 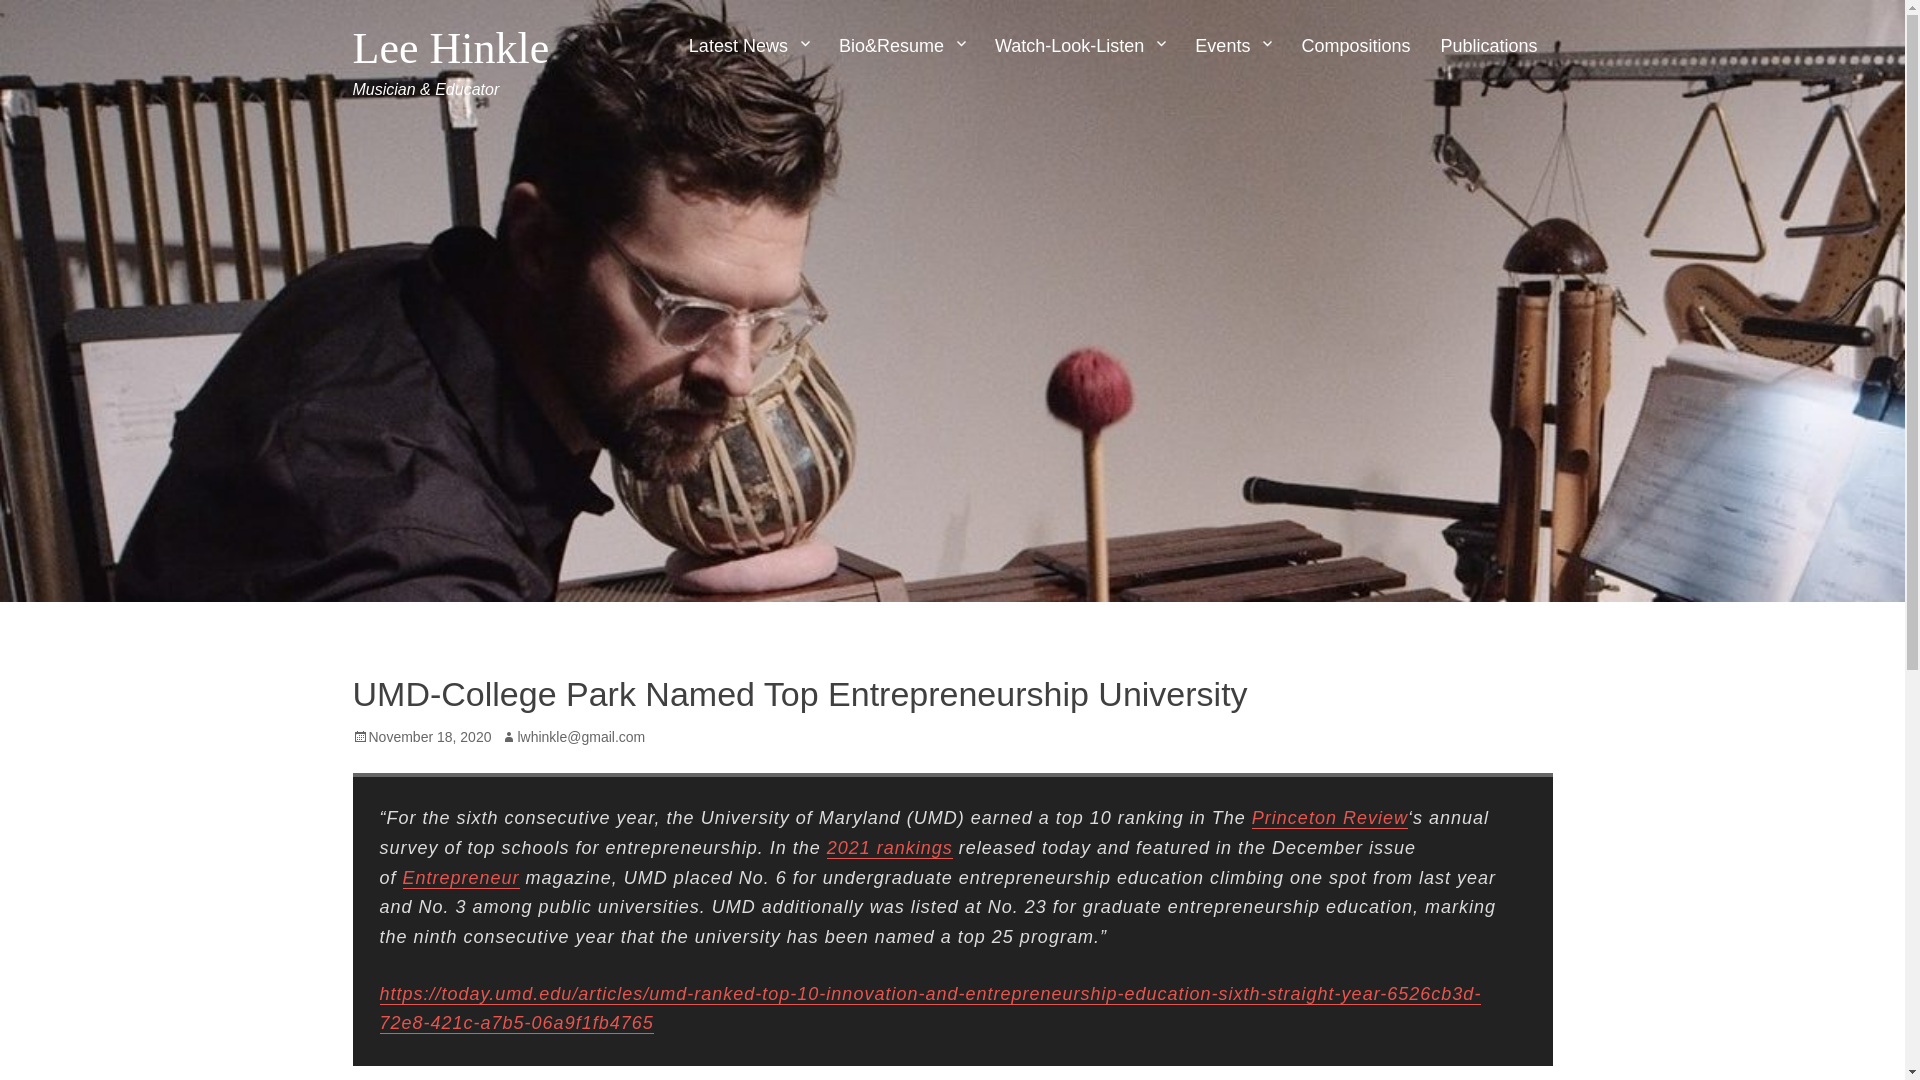 I want to click on November 18, 2020, so click(x=421, y=737).